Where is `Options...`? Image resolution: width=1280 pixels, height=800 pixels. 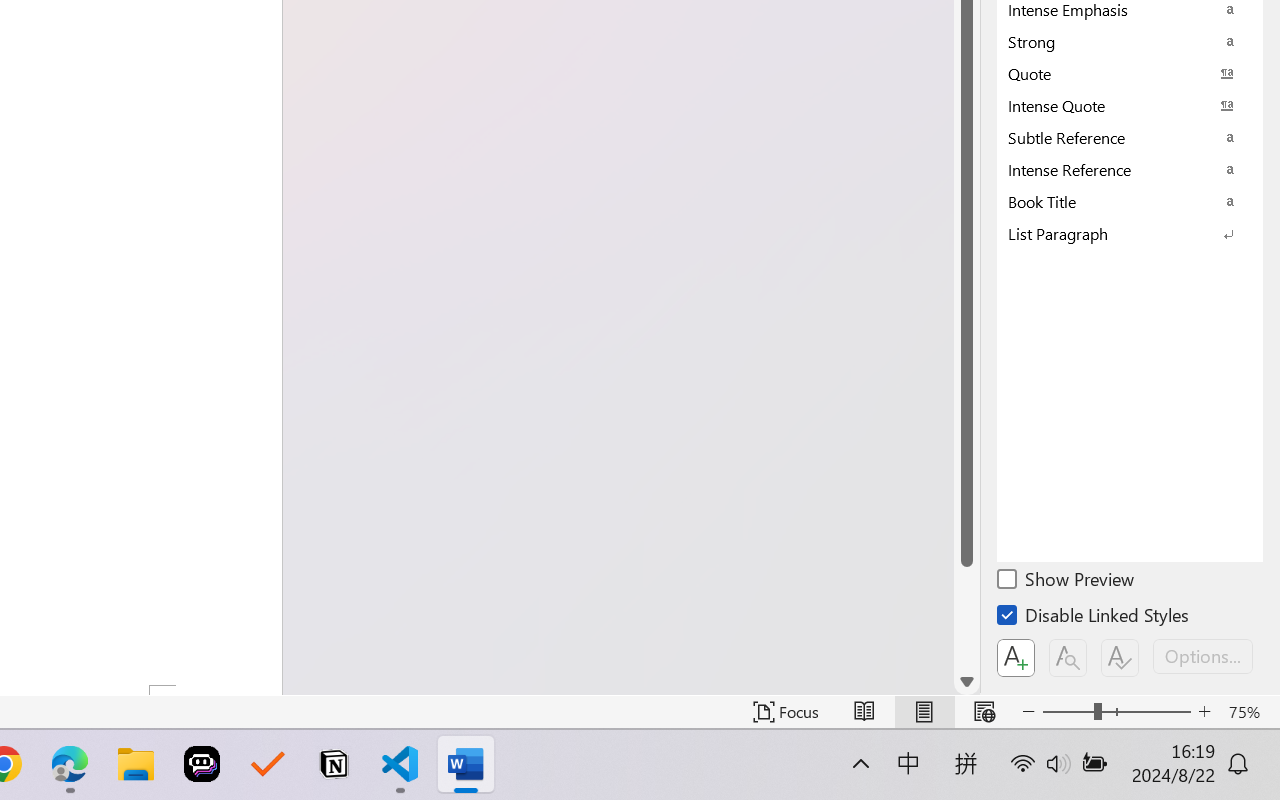
Options... is located at coordinates (1203, 656).